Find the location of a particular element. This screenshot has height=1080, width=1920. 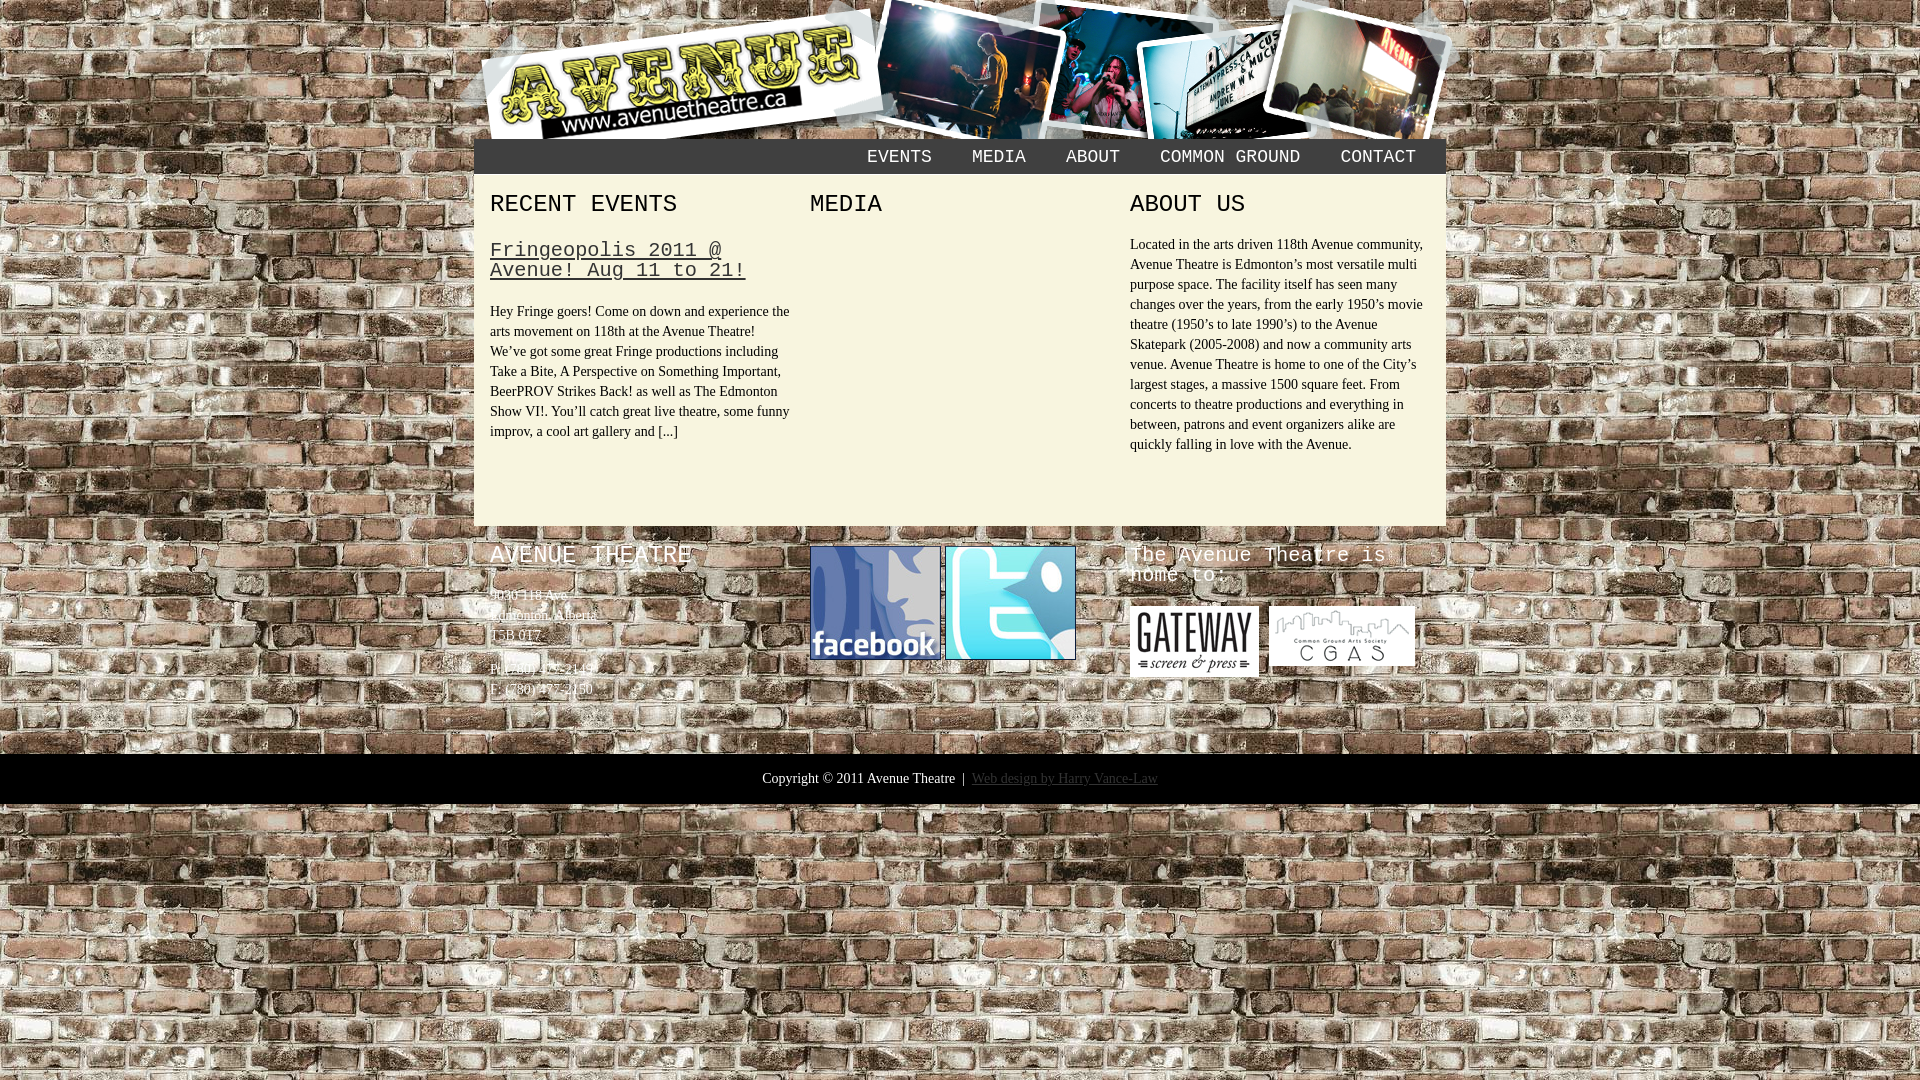

Avenue Theatre on Facebook is located at coordinates (876, 656).